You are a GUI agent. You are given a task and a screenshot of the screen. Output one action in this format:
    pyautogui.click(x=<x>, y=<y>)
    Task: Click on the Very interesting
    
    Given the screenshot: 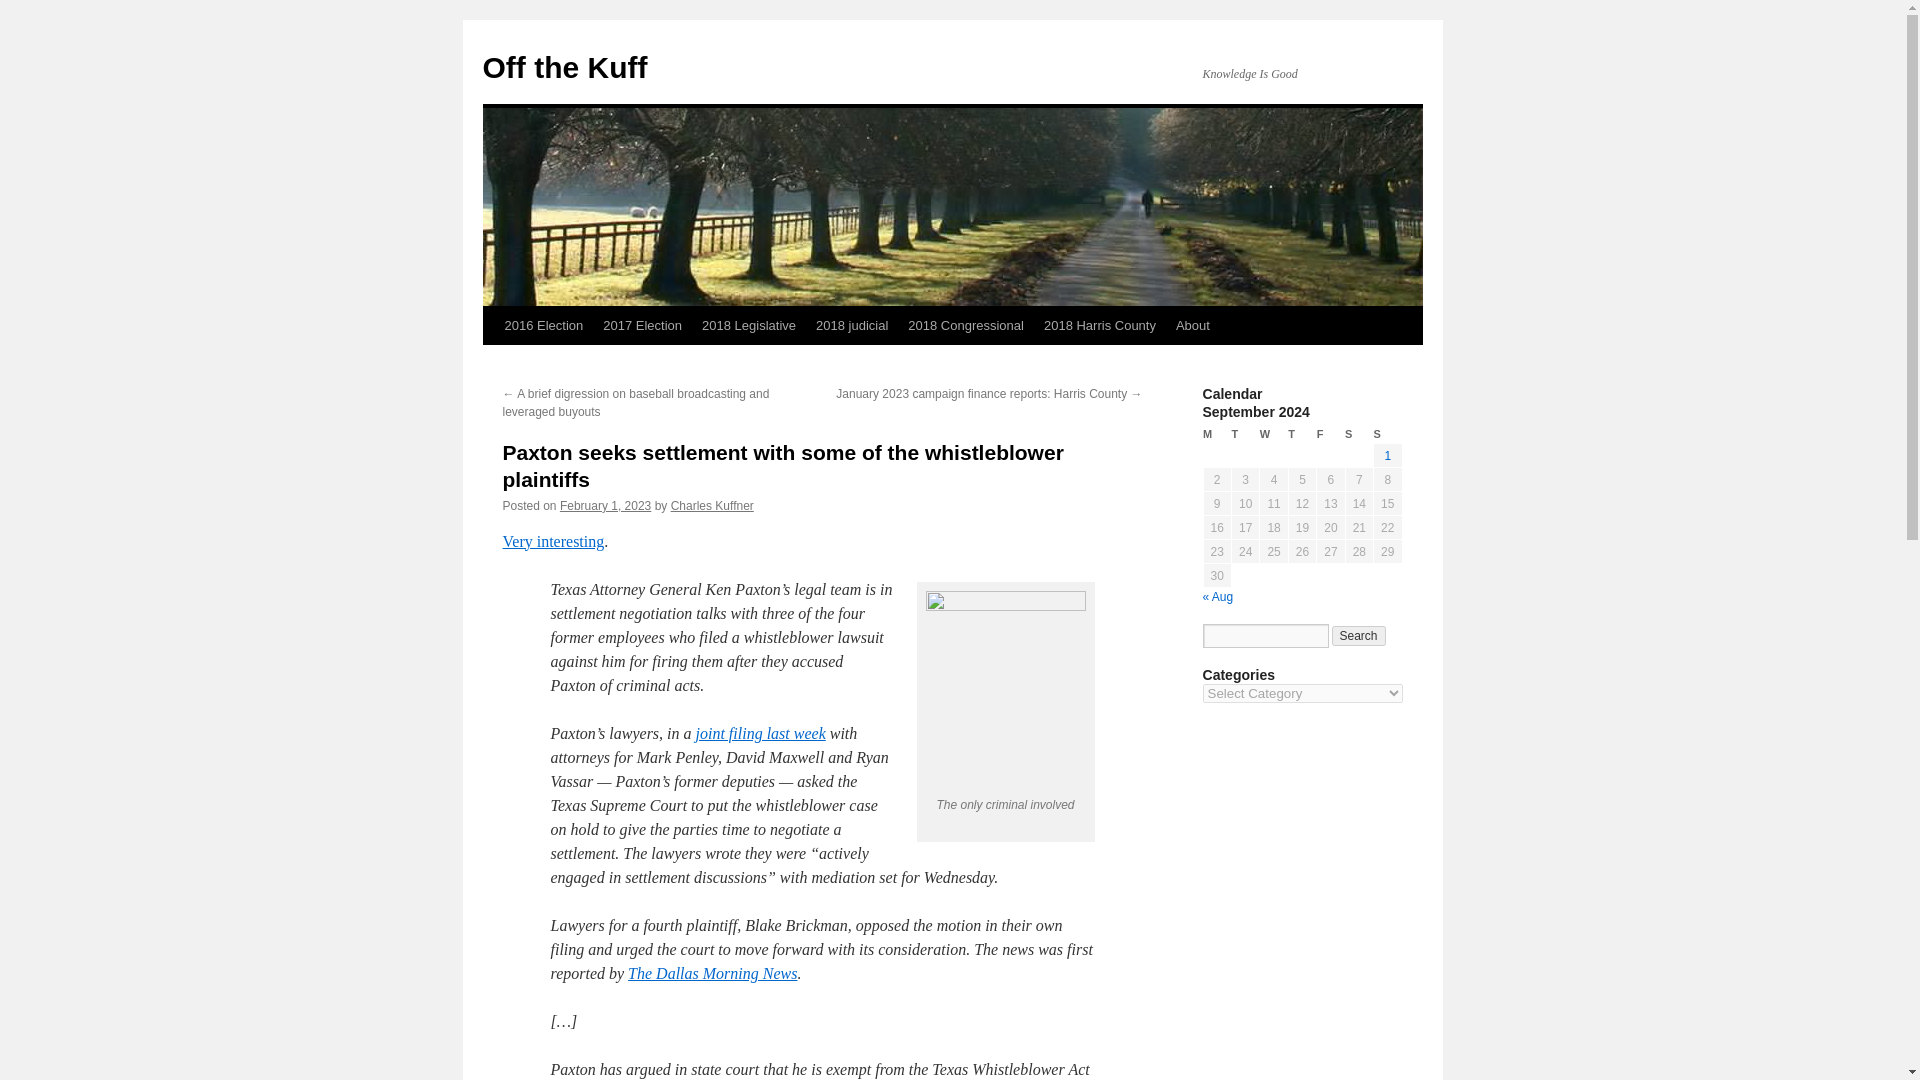 What is the action you would take?
    pyautogui.click(x=552, y=541)
    